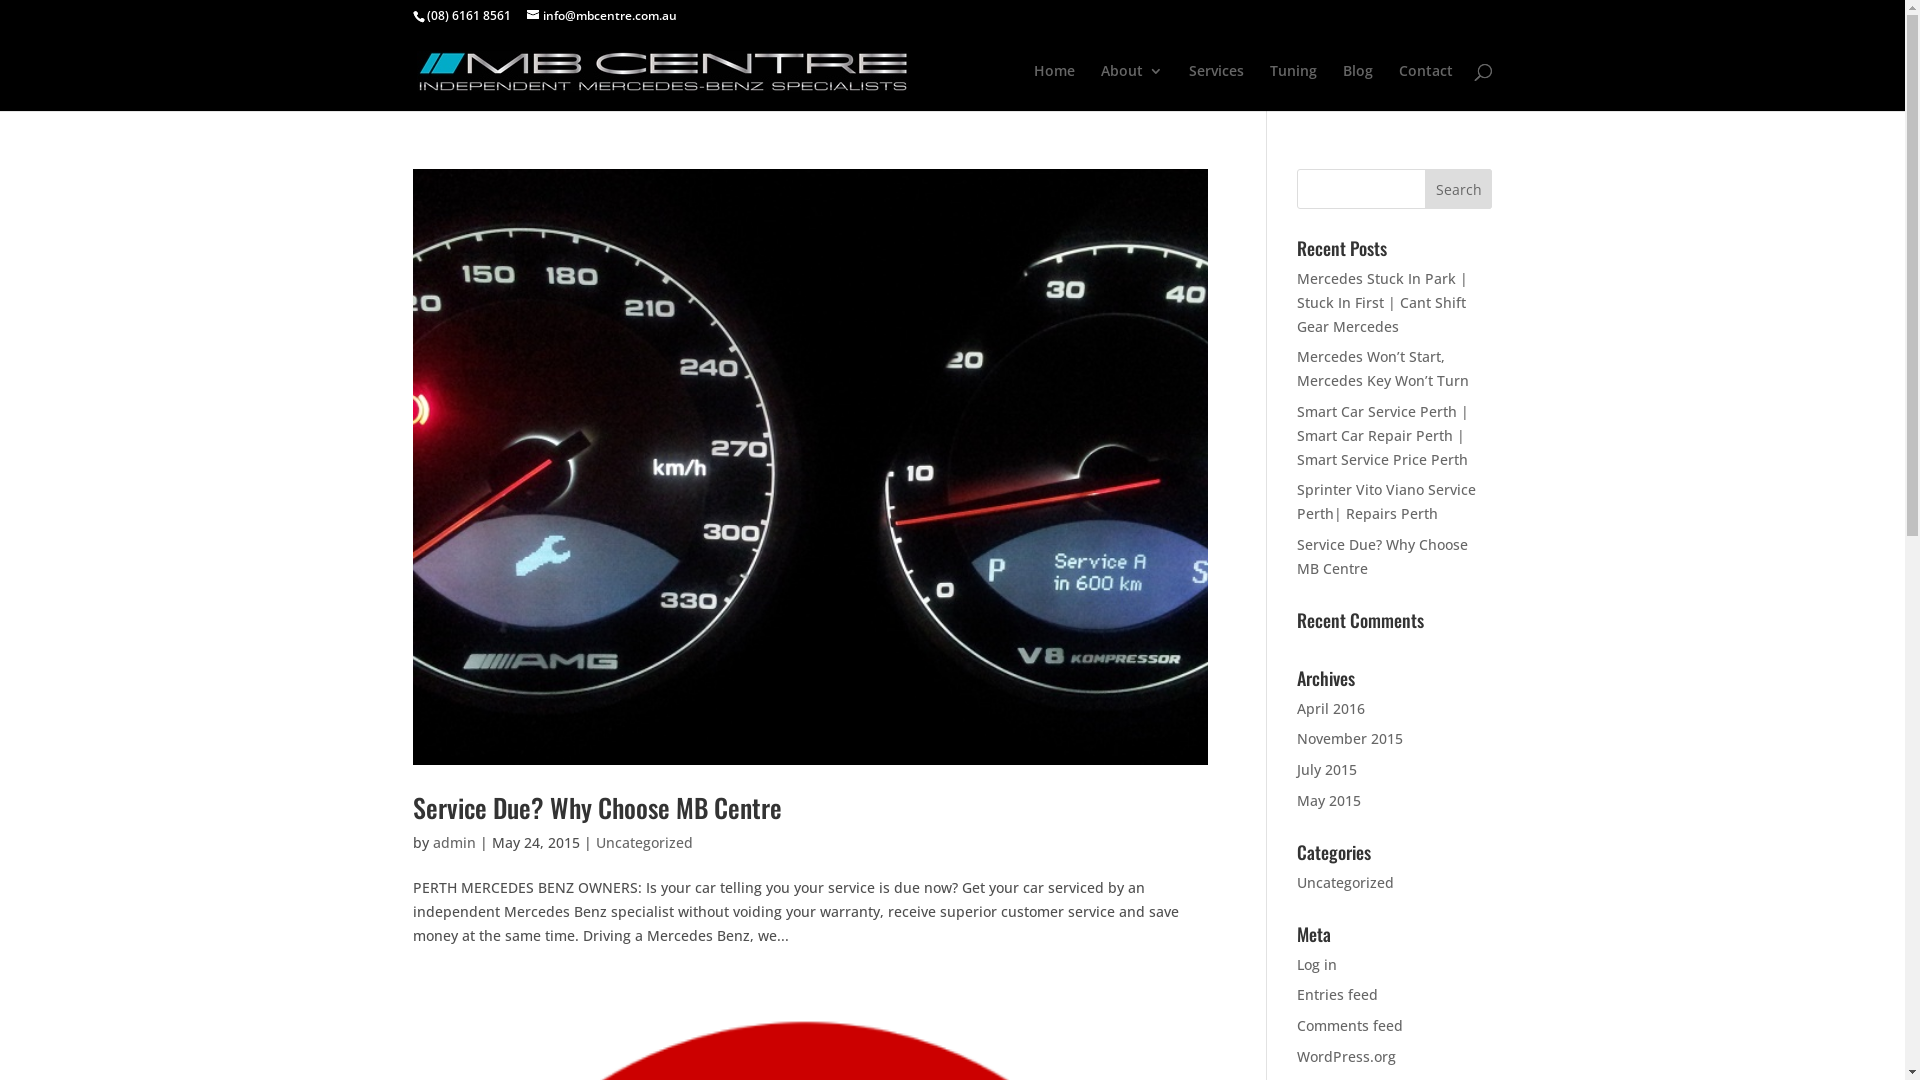 This screenshot has height=1080, width=1920. What do you see at coordinates (1329, 800) in the screenshot?
I see `May 2015` at bounding box center [1329, 800].